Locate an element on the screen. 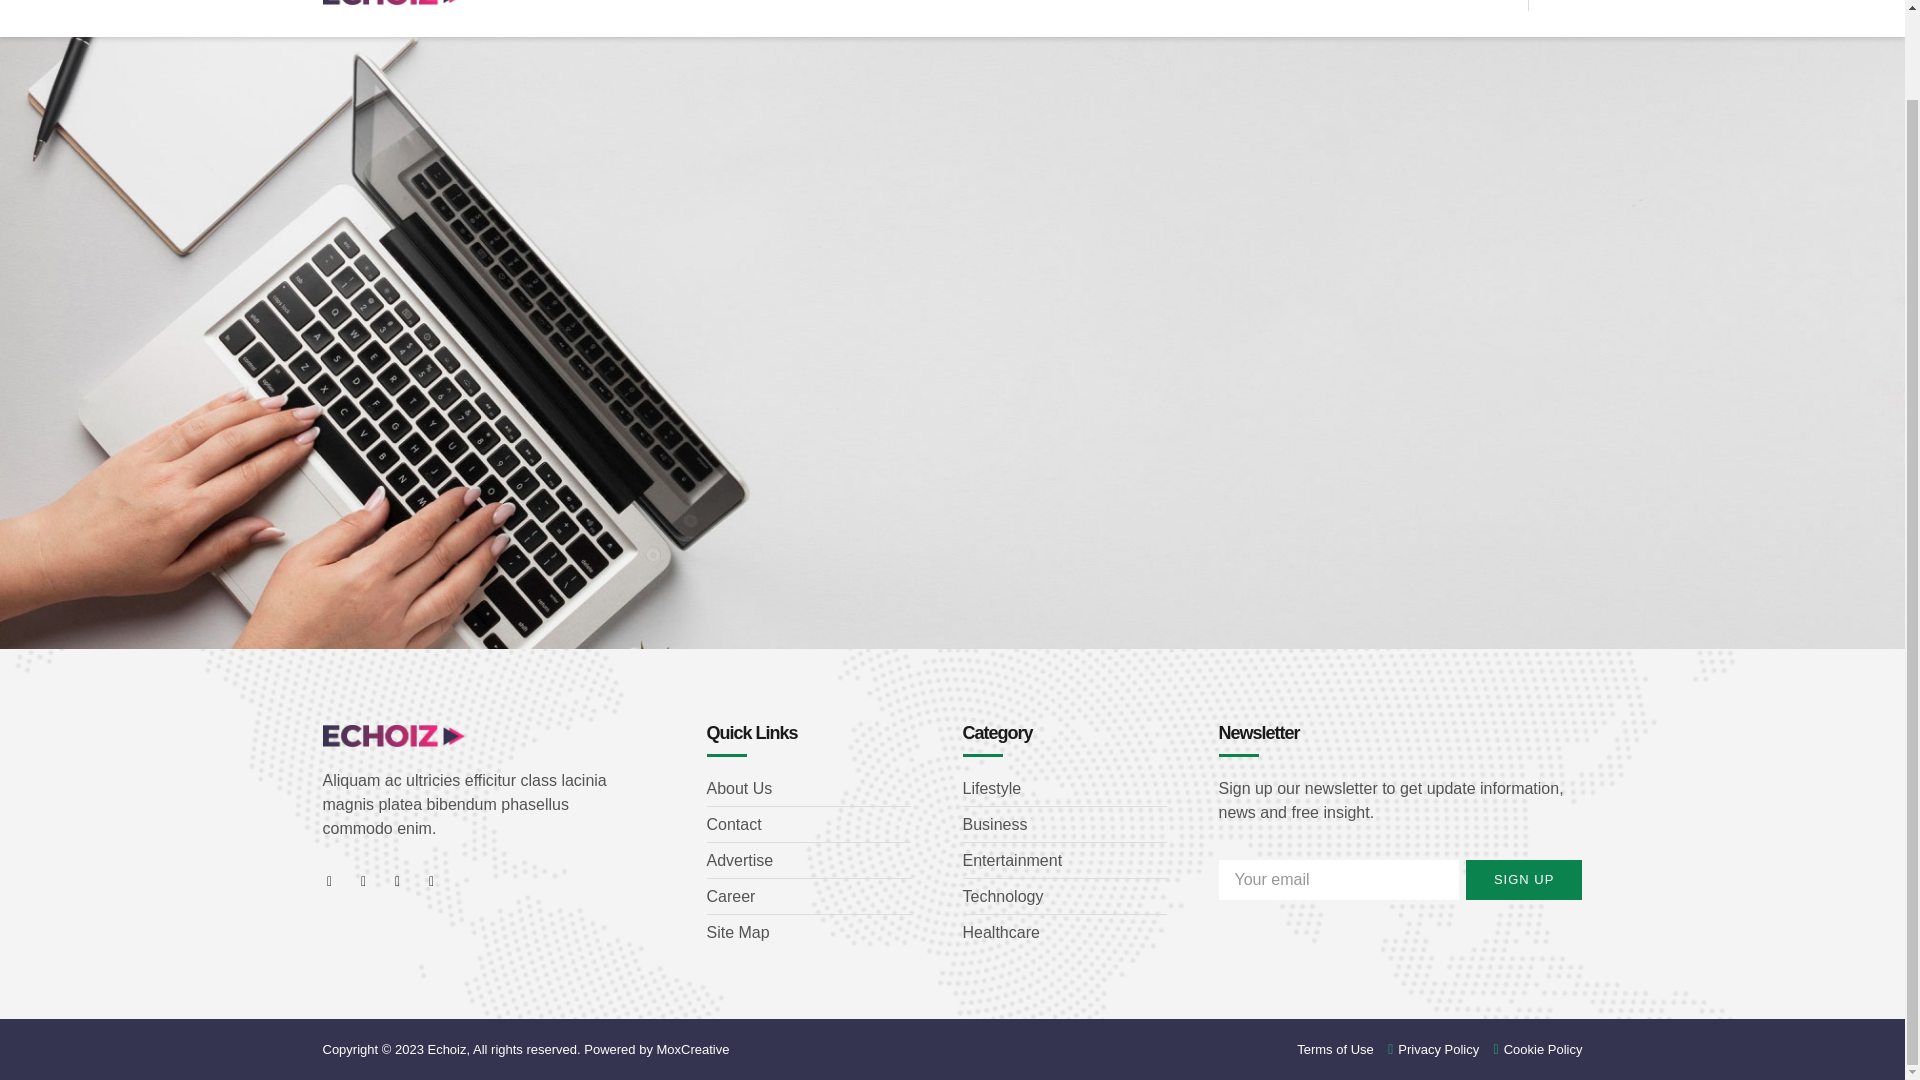 This screenshot has width=1920, height=1080. Cookie Policy is located at coordinates (1531, 1048).